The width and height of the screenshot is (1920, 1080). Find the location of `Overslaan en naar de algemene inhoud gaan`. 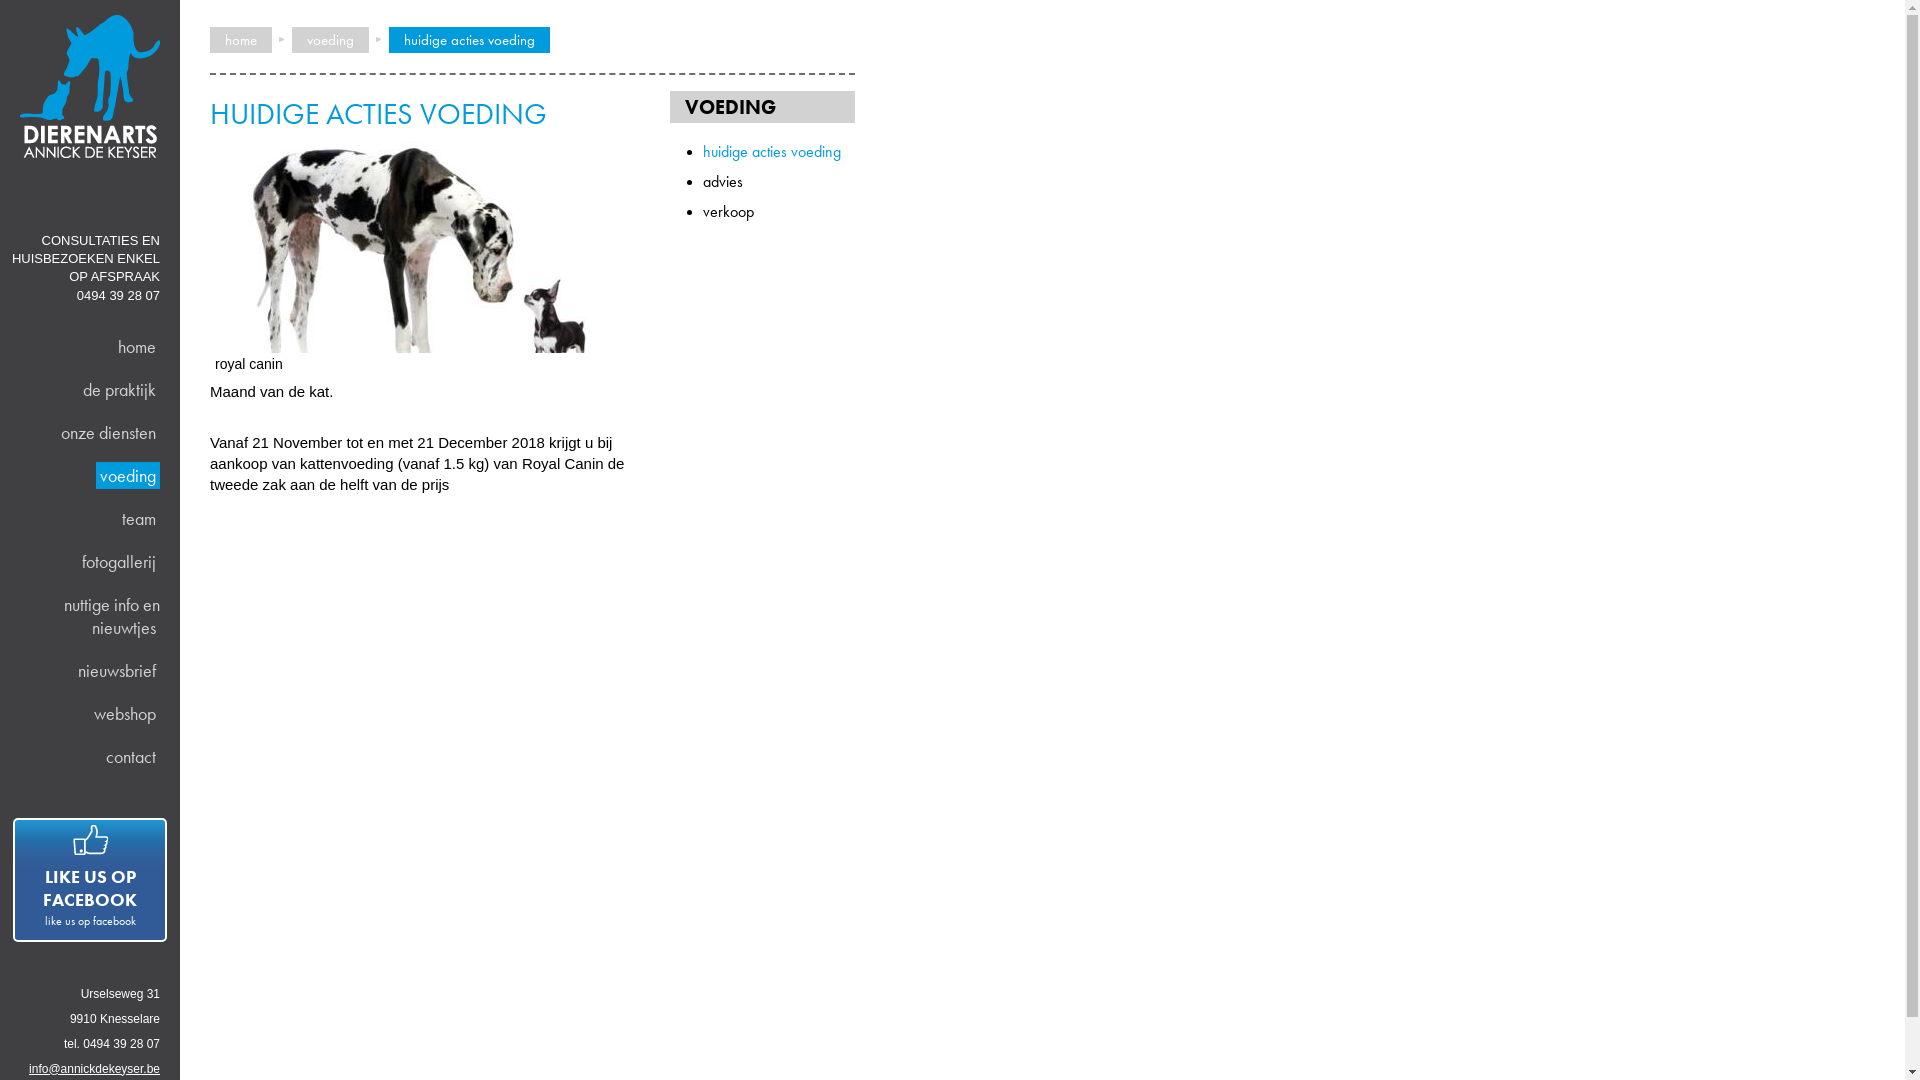

Overslaan en naar de algemene inhoud gaan is located at coordinates (150, 8).